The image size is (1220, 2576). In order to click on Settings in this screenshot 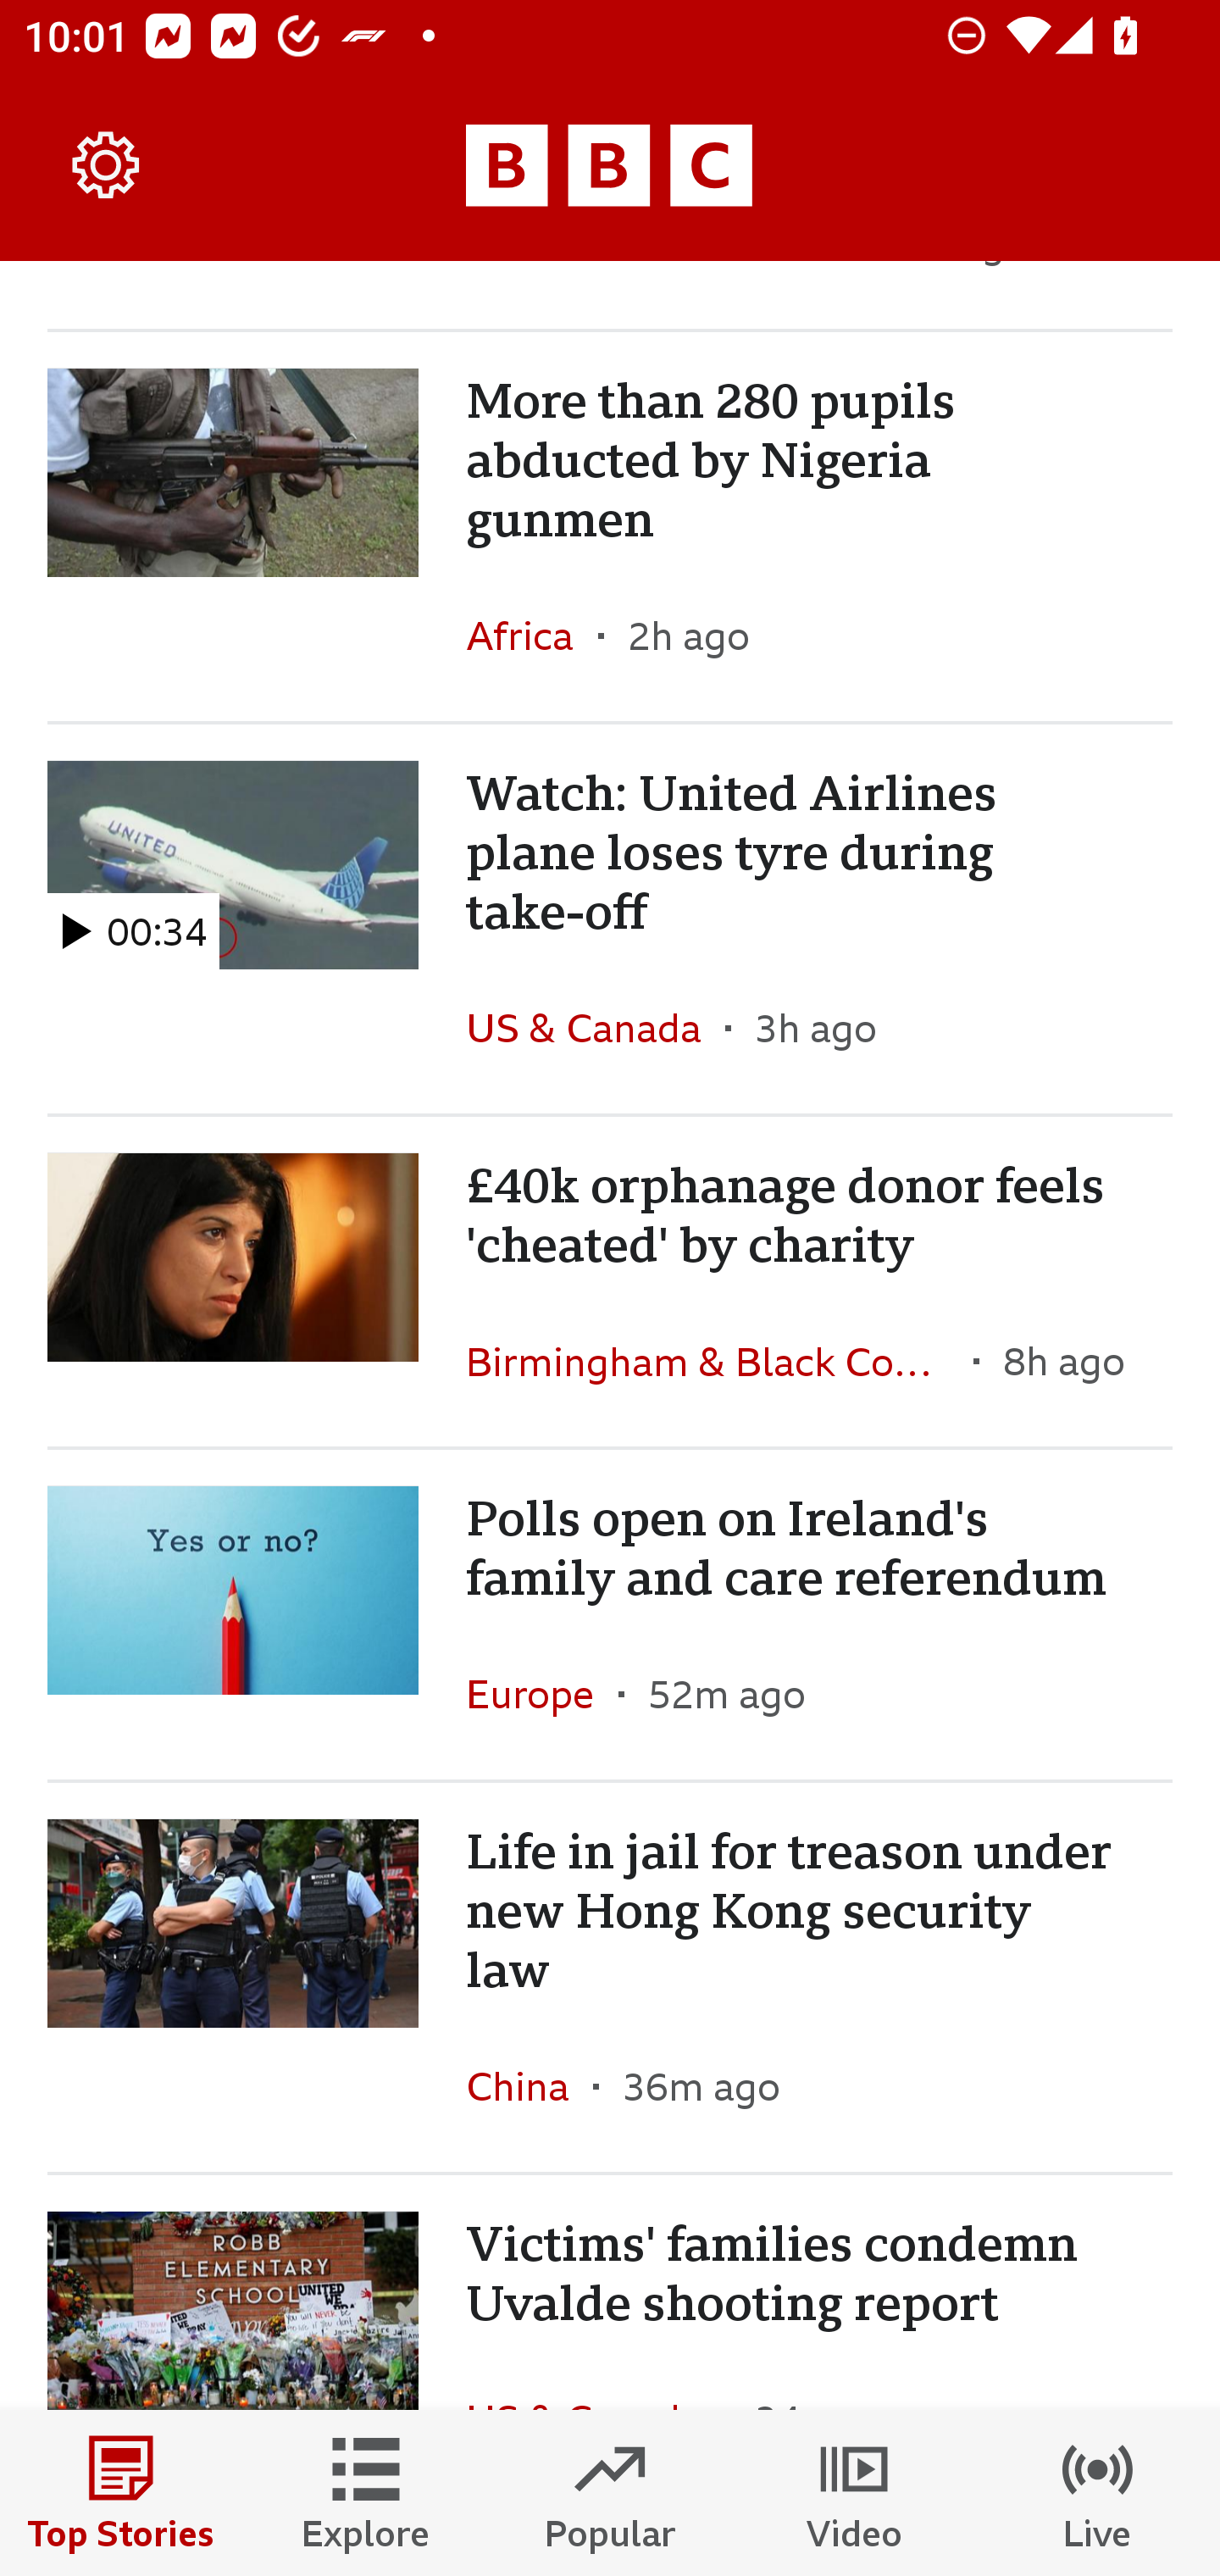, I will do `click(107, 166)`.